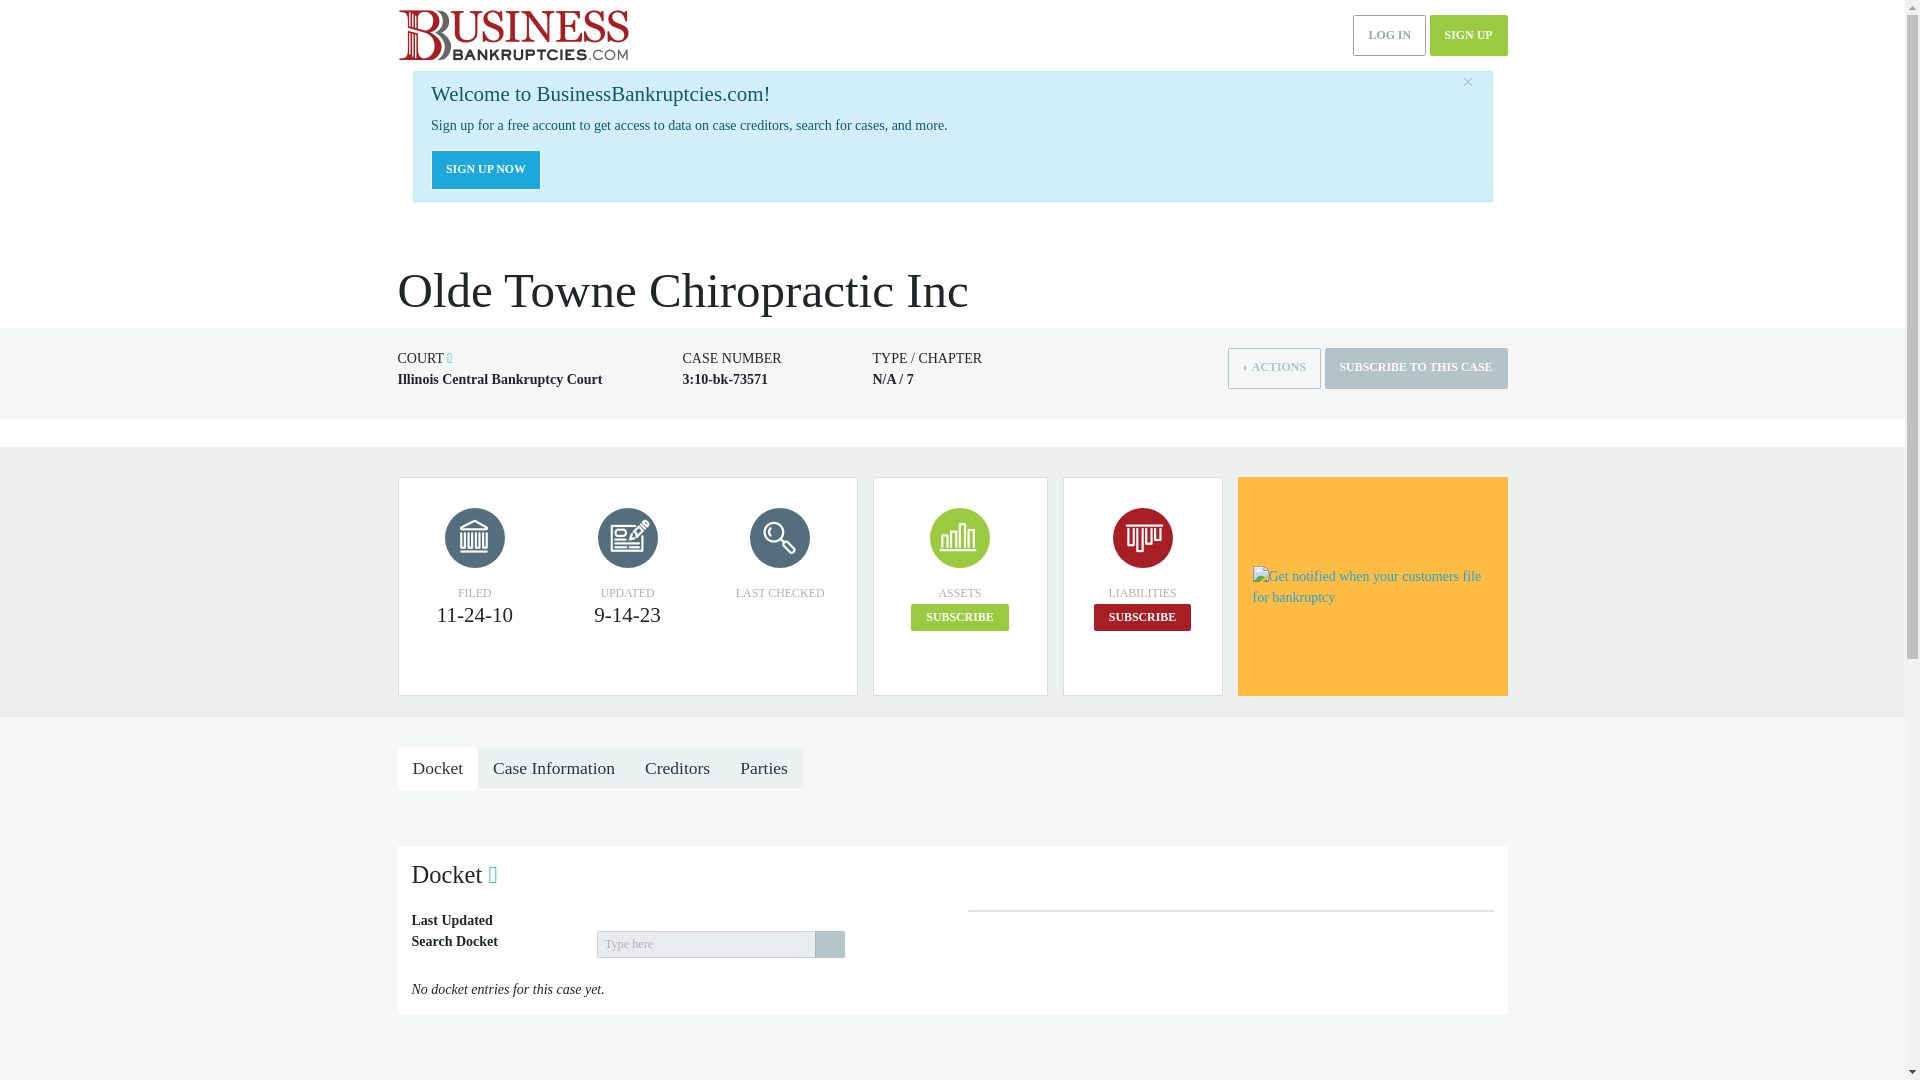 The image size is (1920, 1080). Describe the element at coordinates (438, 768) in the screenshot. I see `Docket` at that location.